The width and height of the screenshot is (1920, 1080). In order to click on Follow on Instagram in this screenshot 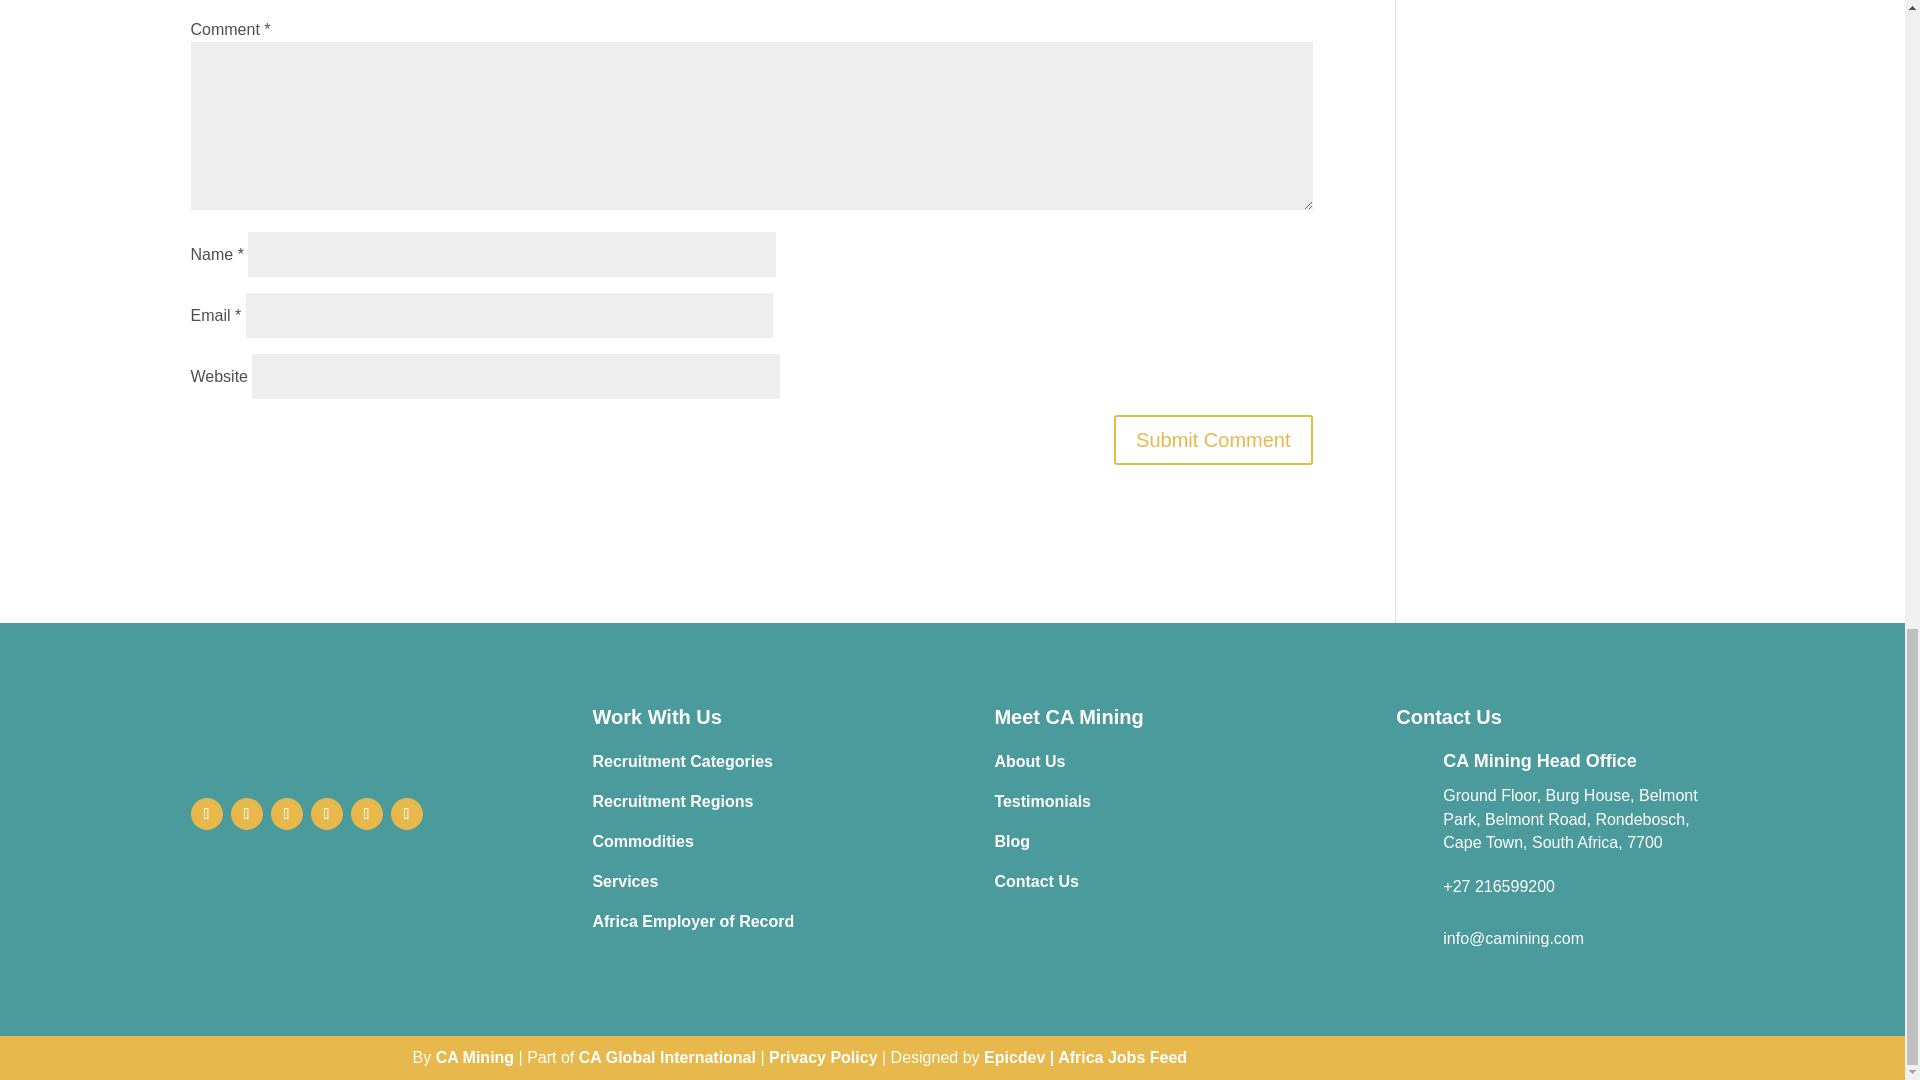, I will do `click(286, 814)`.